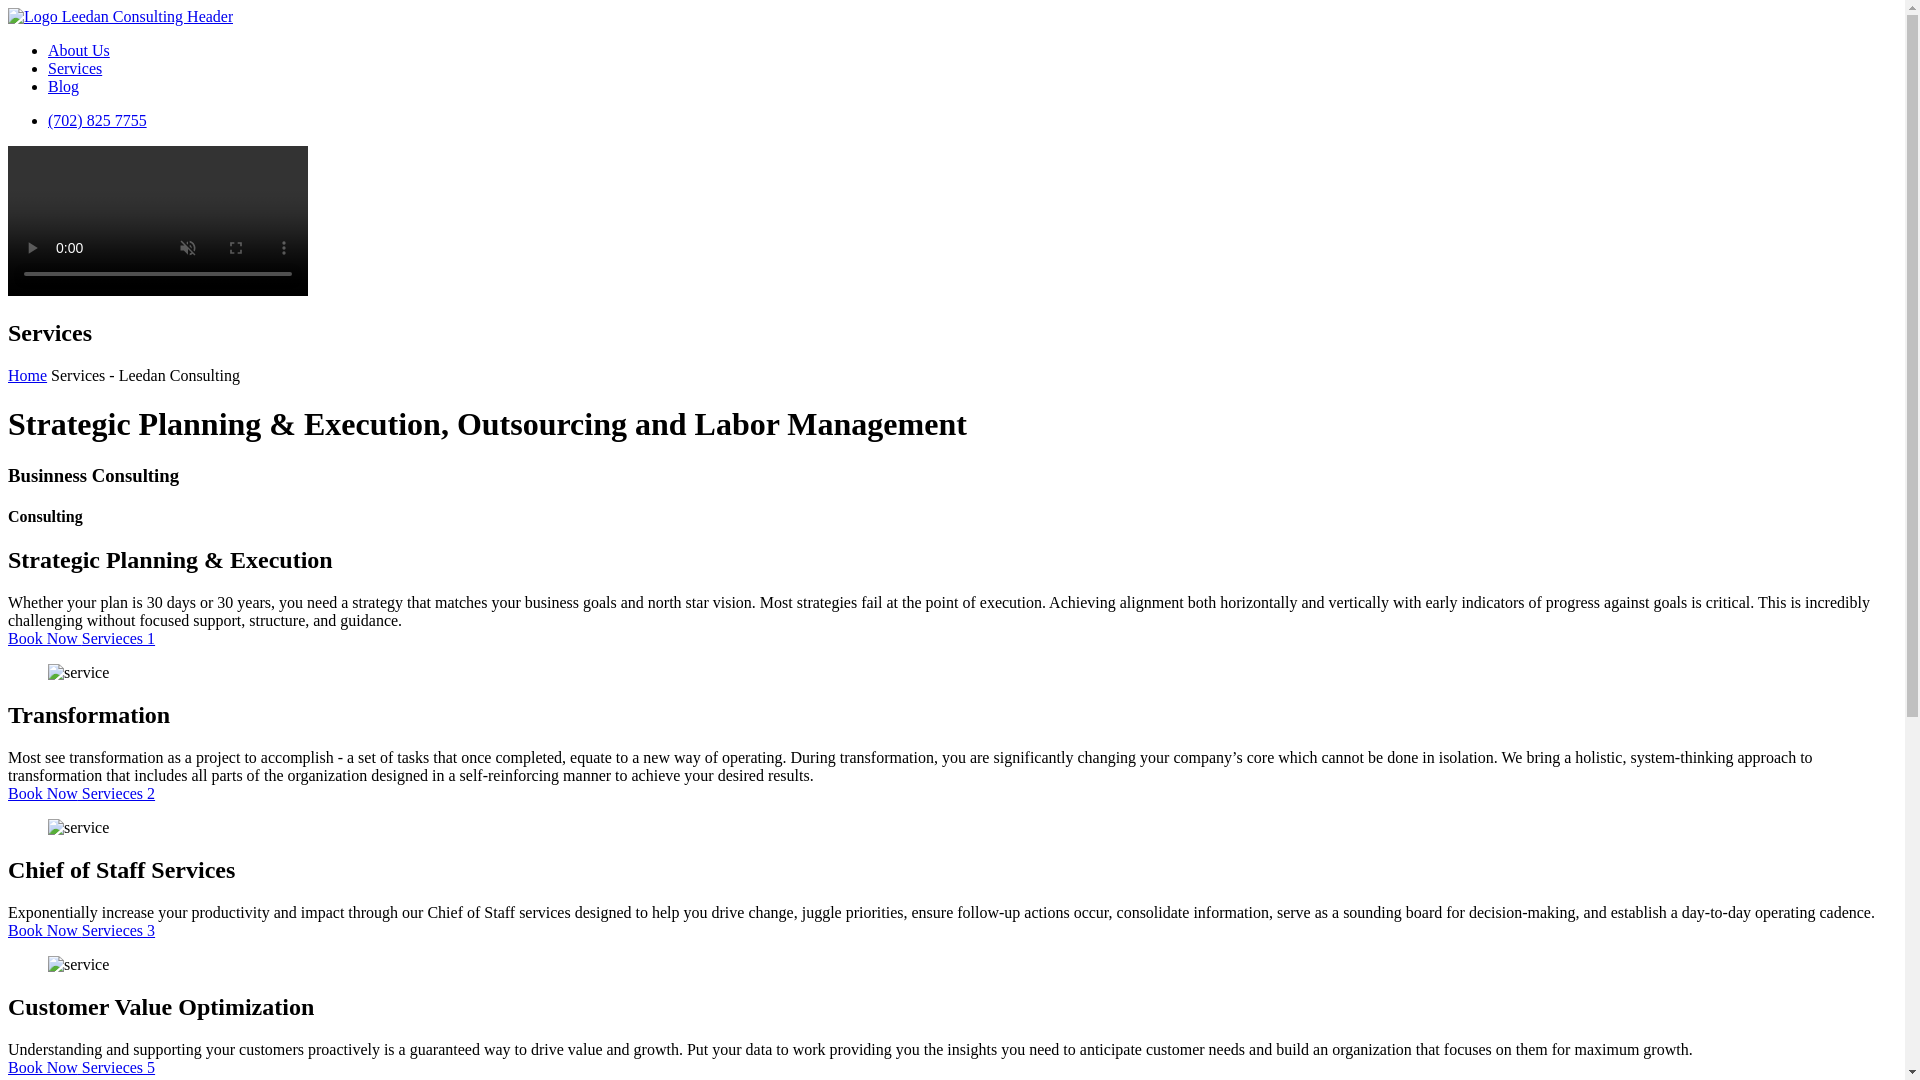 This screenshot has width=1920, height=1080. Describe the element at coordinates (78, 50) in the screenshot. I see `About Us` at that location.